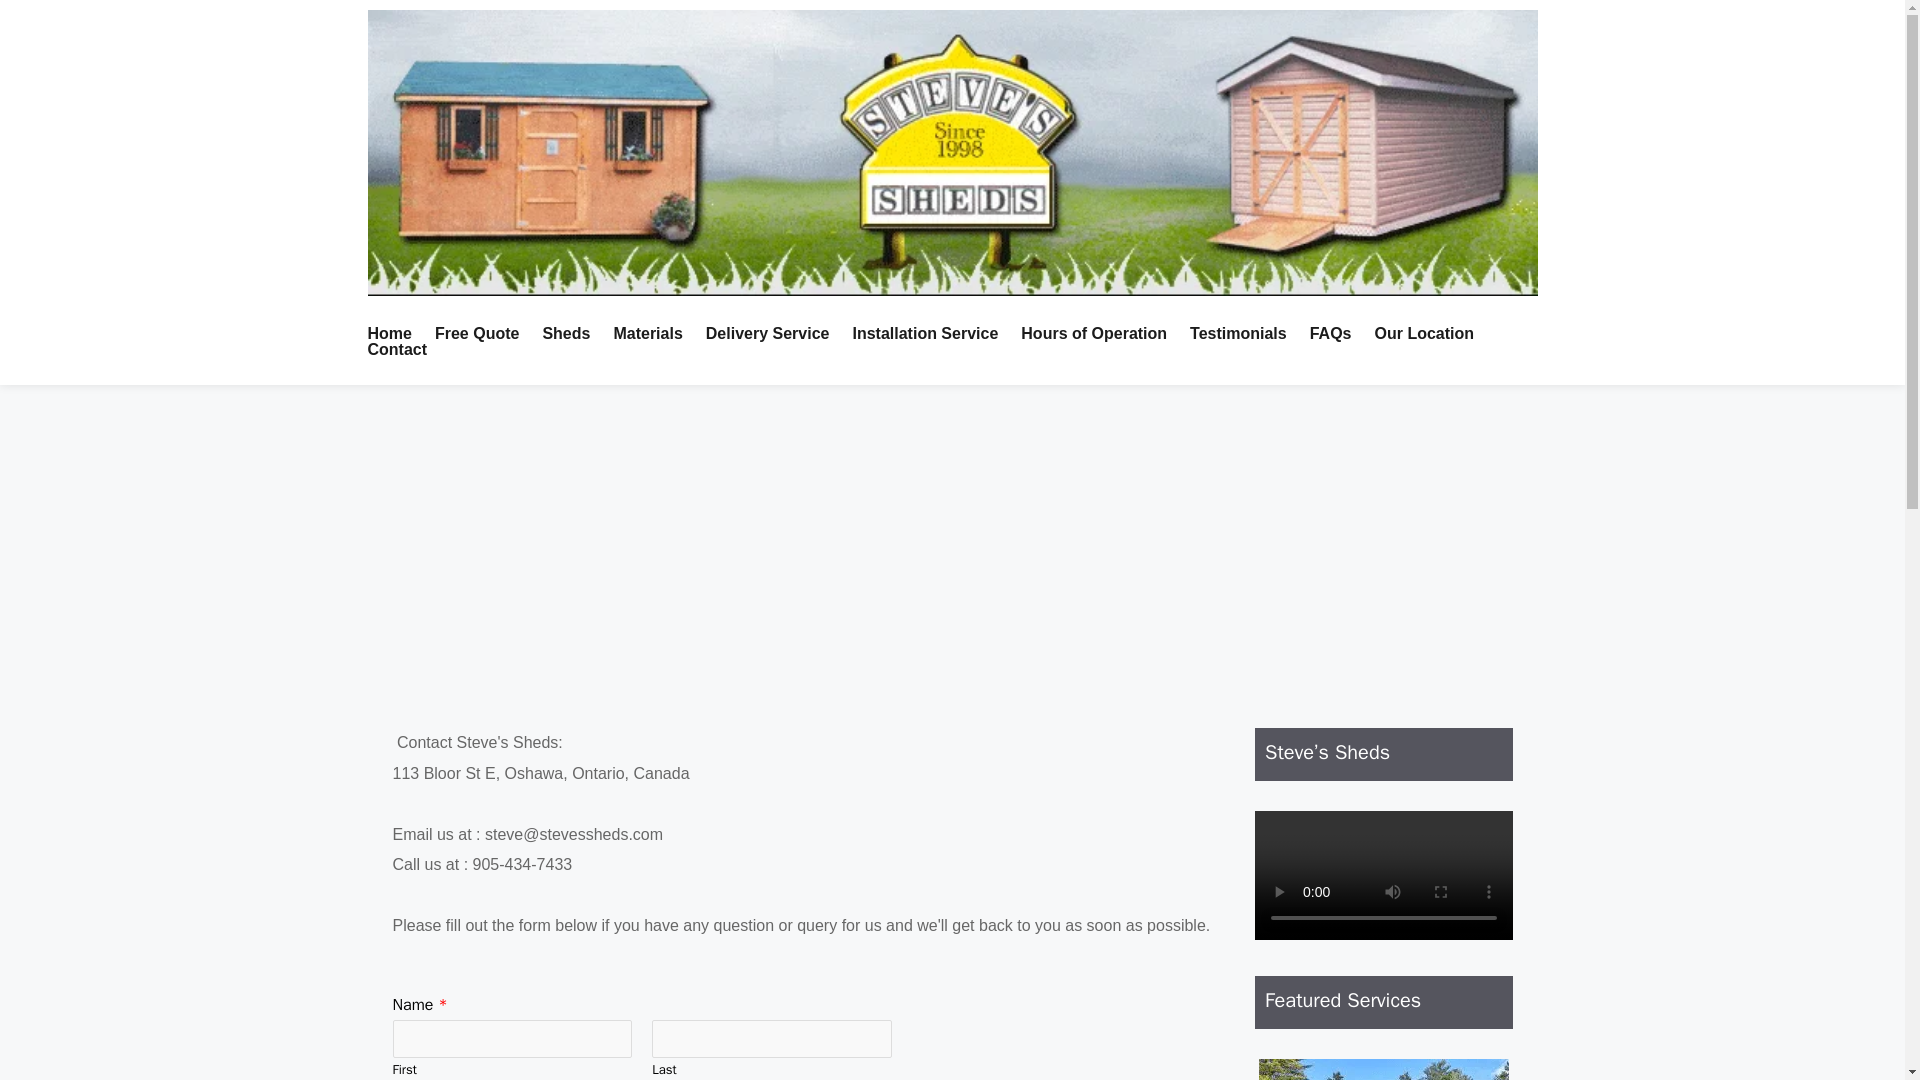  Describe the element at coordinates (656, 334) in the screenshot. I see `Materials` at that location.